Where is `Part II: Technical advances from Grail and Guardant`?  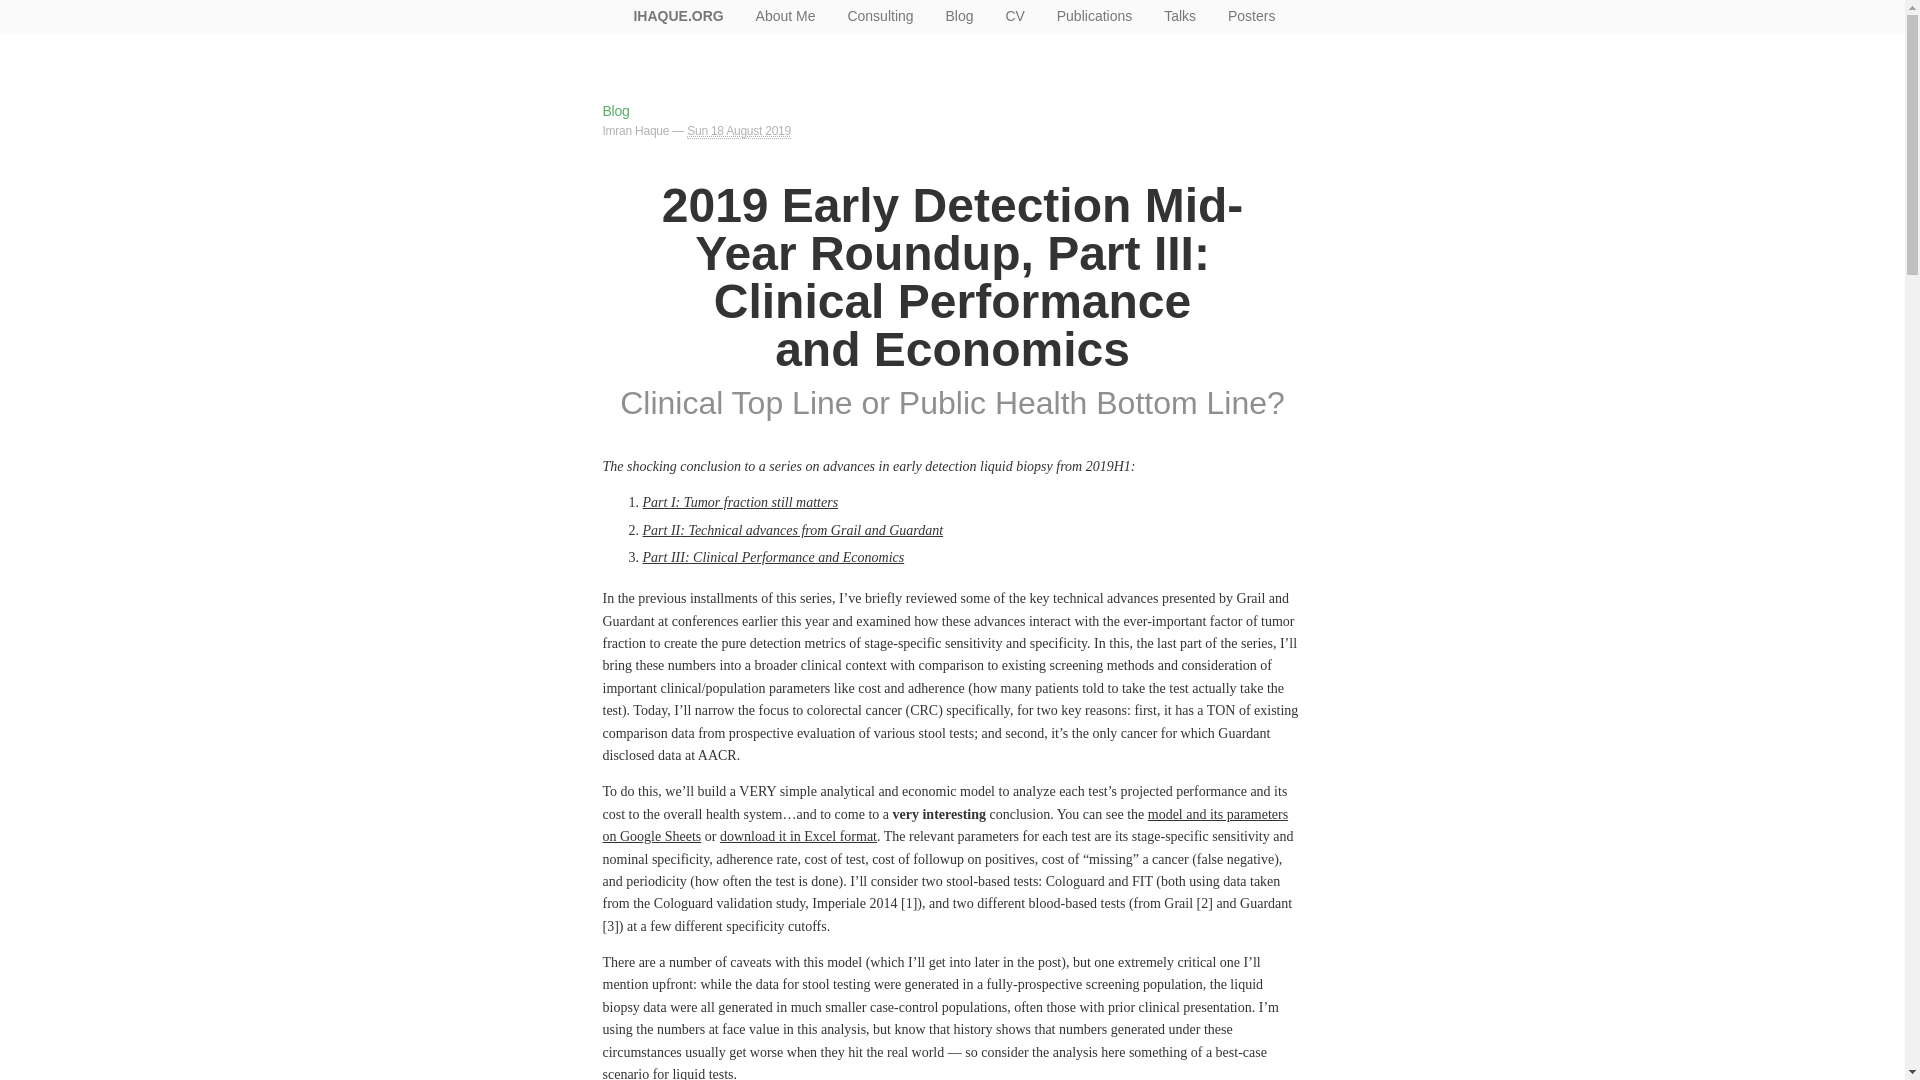 Part II: Technical advances from Grail and Guardant is located at coordinates (792, 530).